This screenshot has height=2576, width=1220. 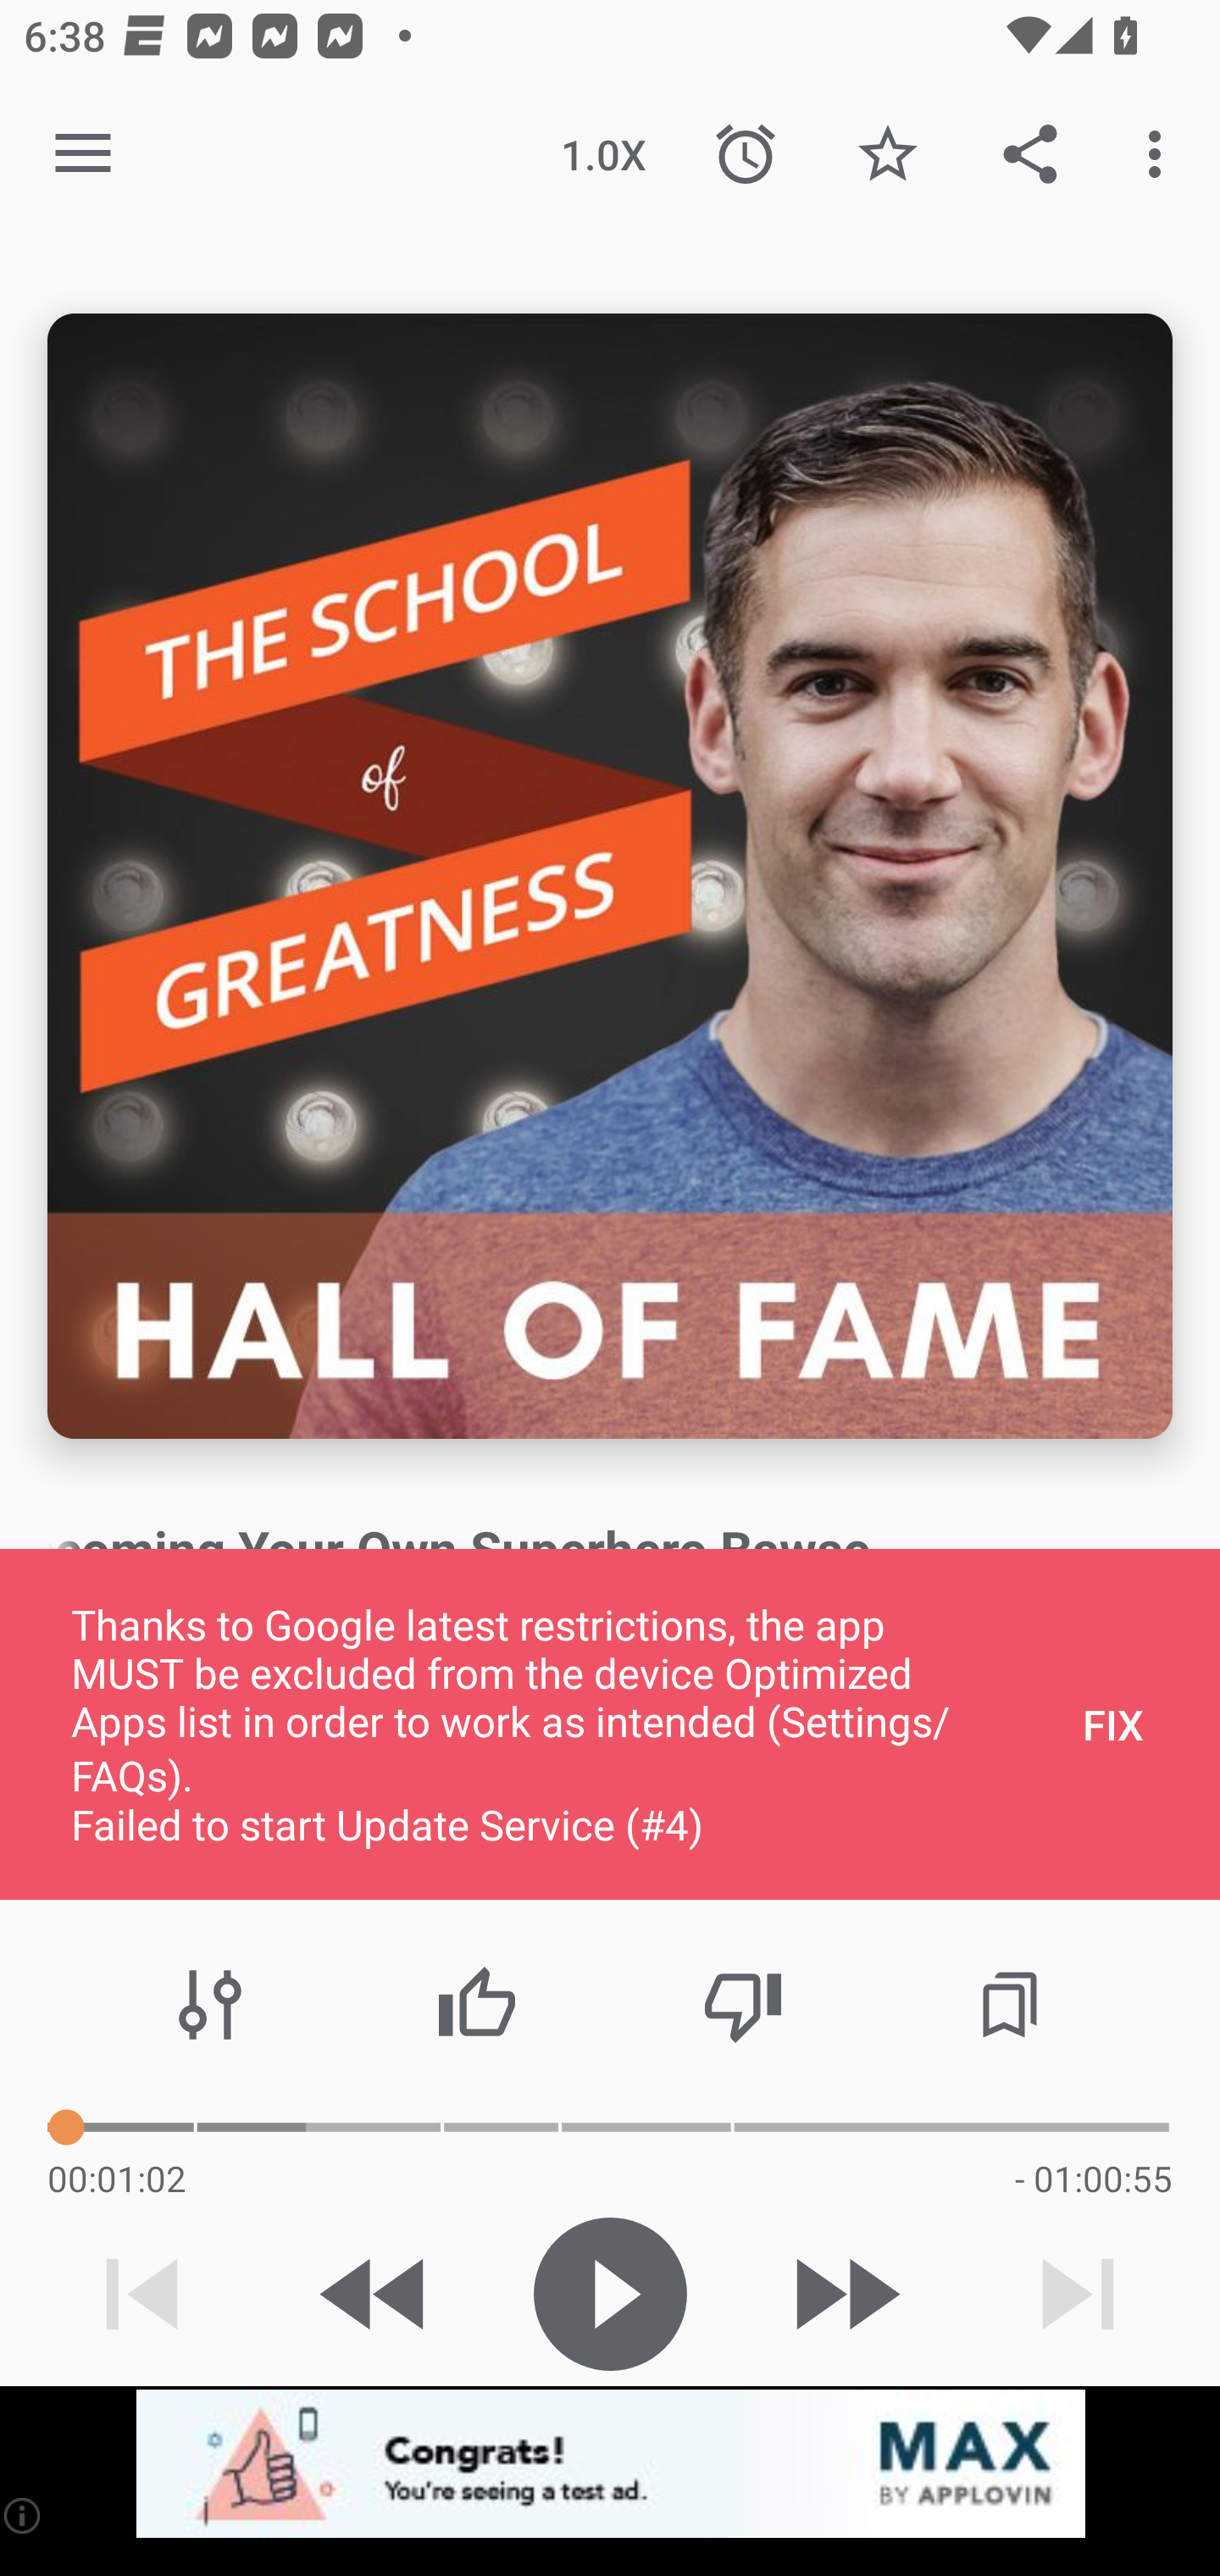 What do you see at coordinates (610, 2294) in the screenshot?
I see `Play / Pause` at bounding box center [610, 2294].